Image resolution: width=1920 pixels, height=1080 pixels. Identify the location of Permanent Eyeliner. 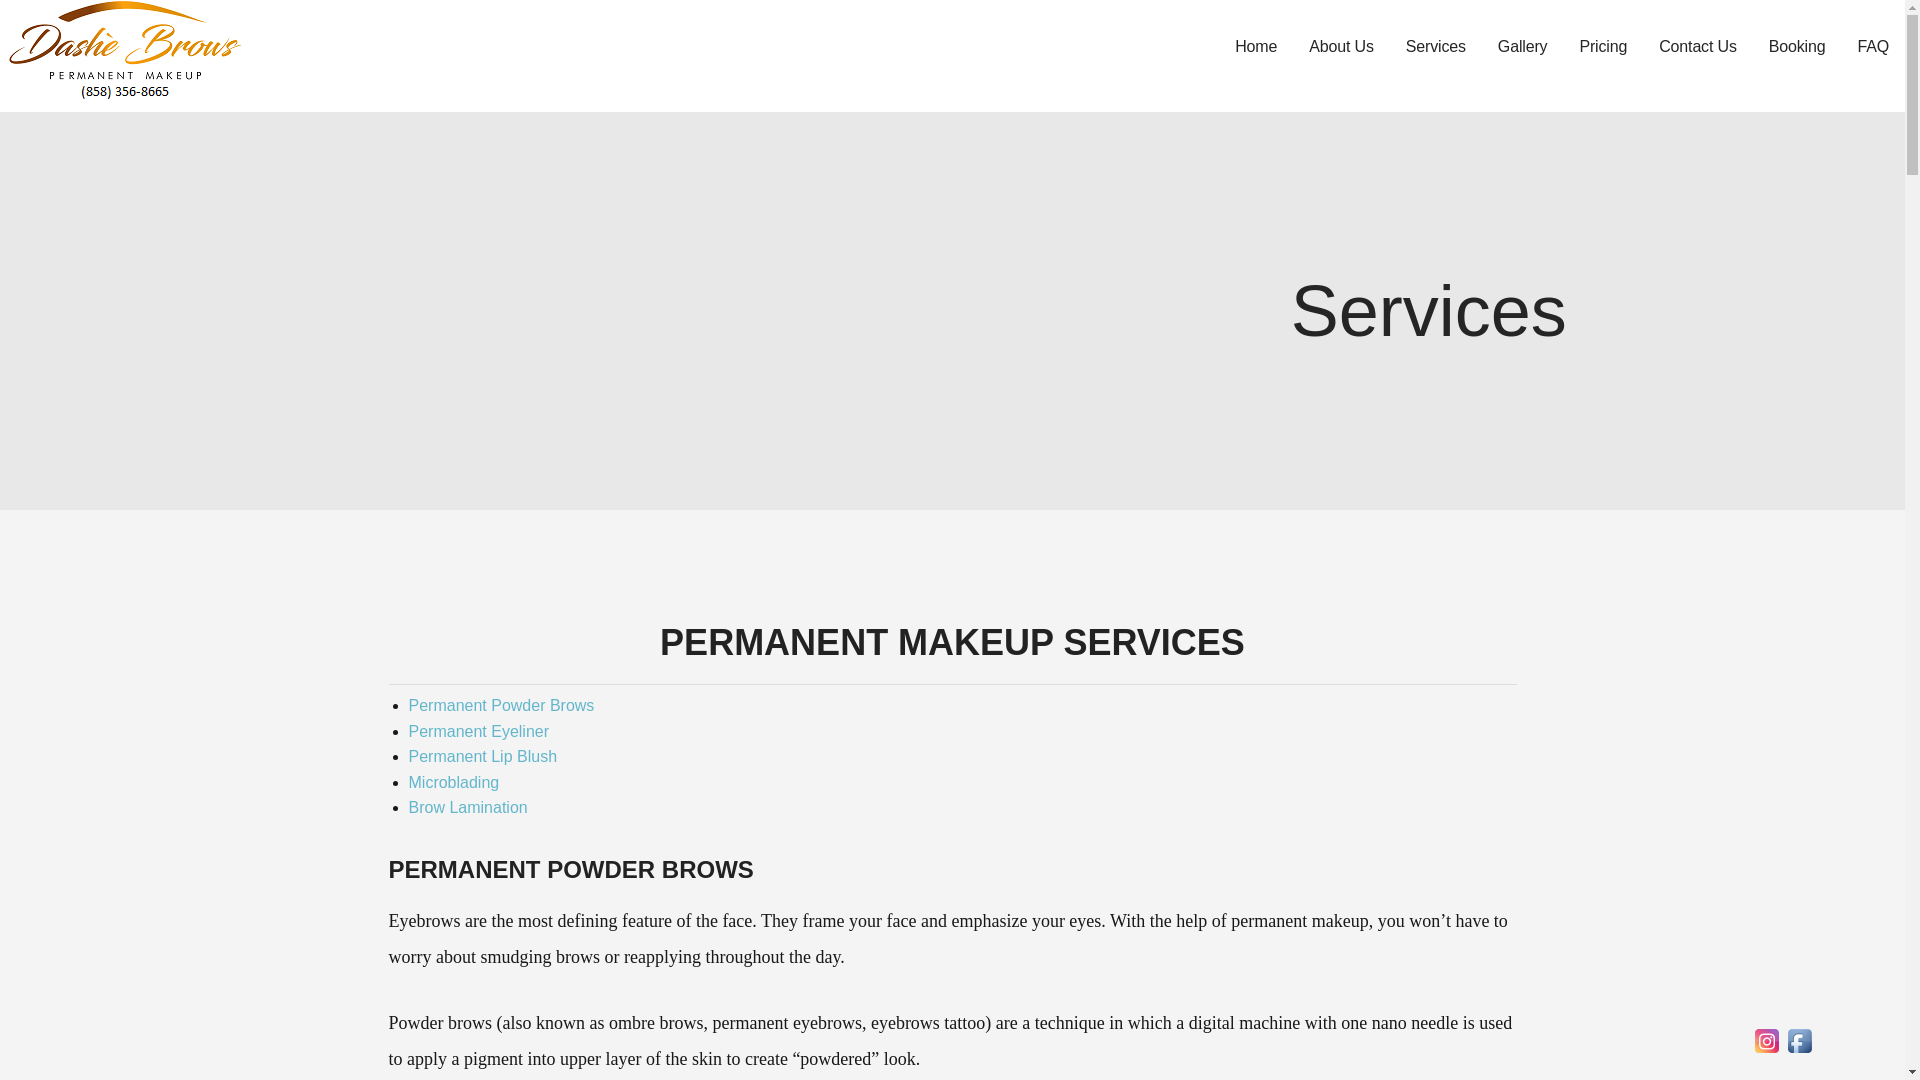
(478, 730).